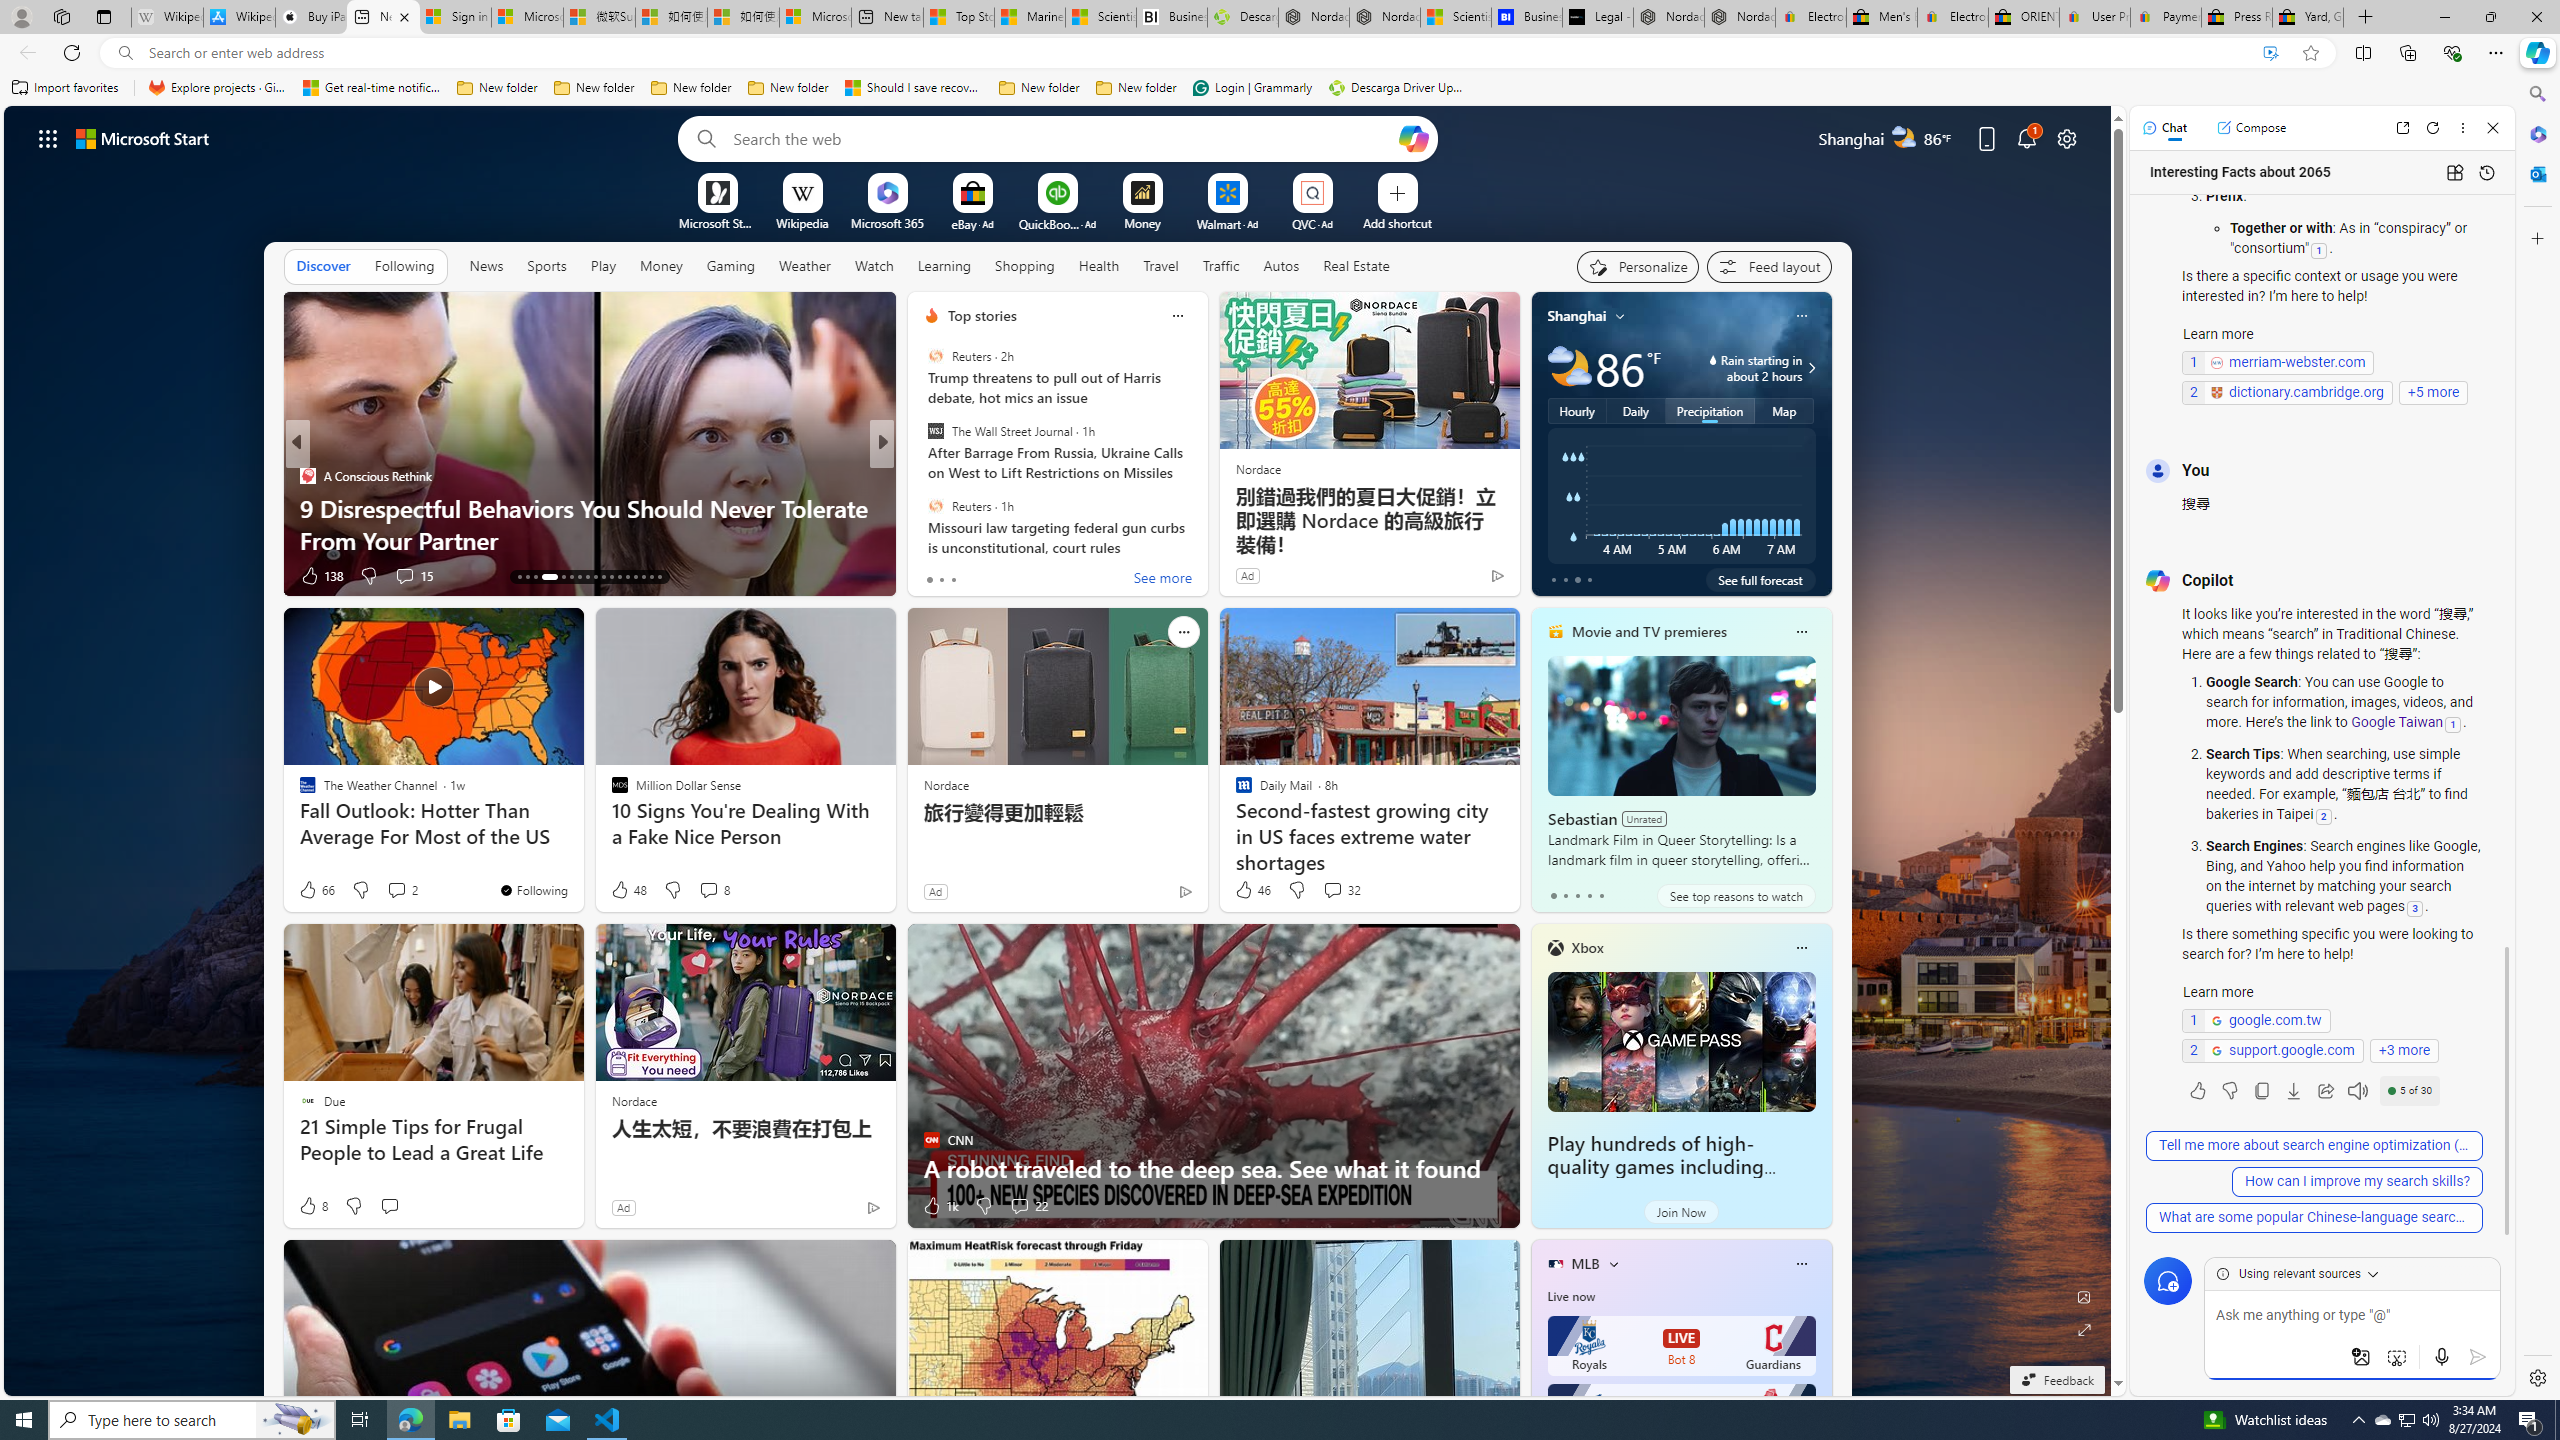  I want to click on Class: weather-arrow-glyph, so click(1811, 368).